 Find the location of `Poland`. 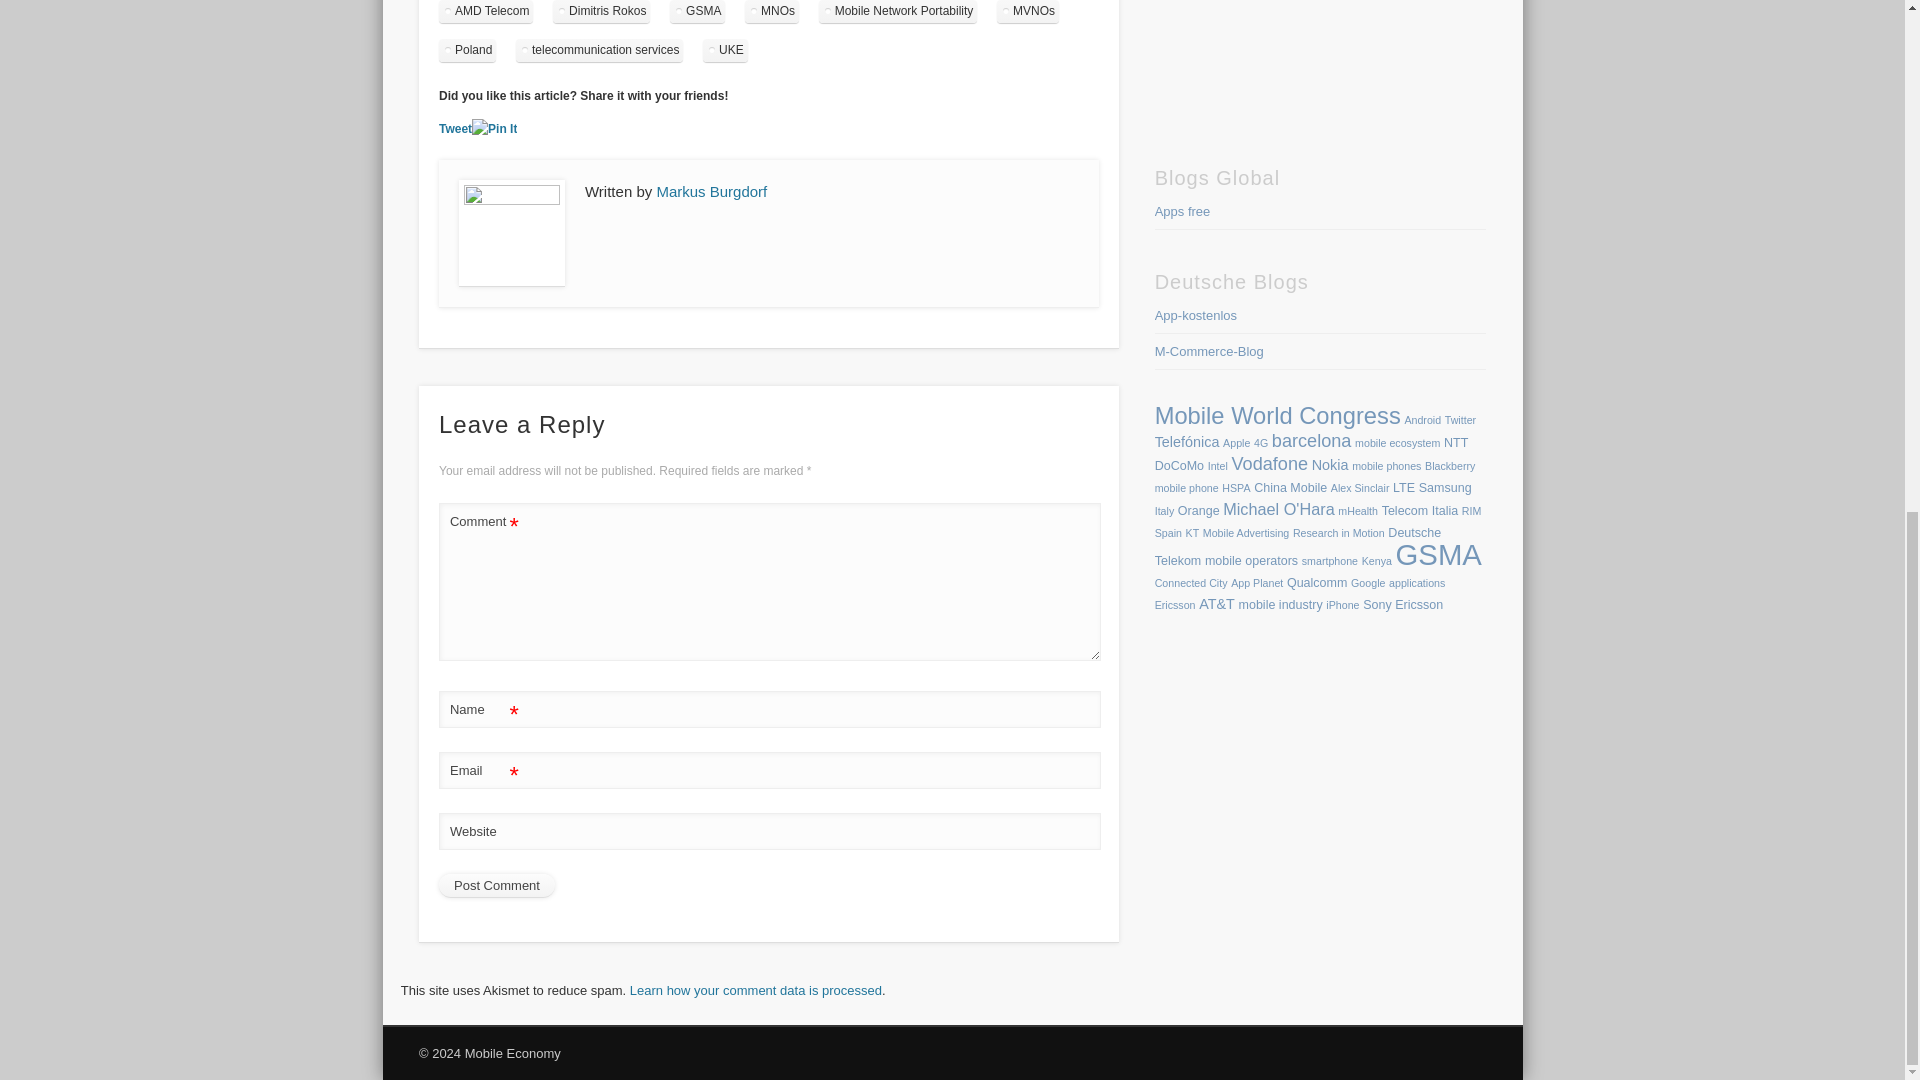

Poland is located at coordinates (467, 50).